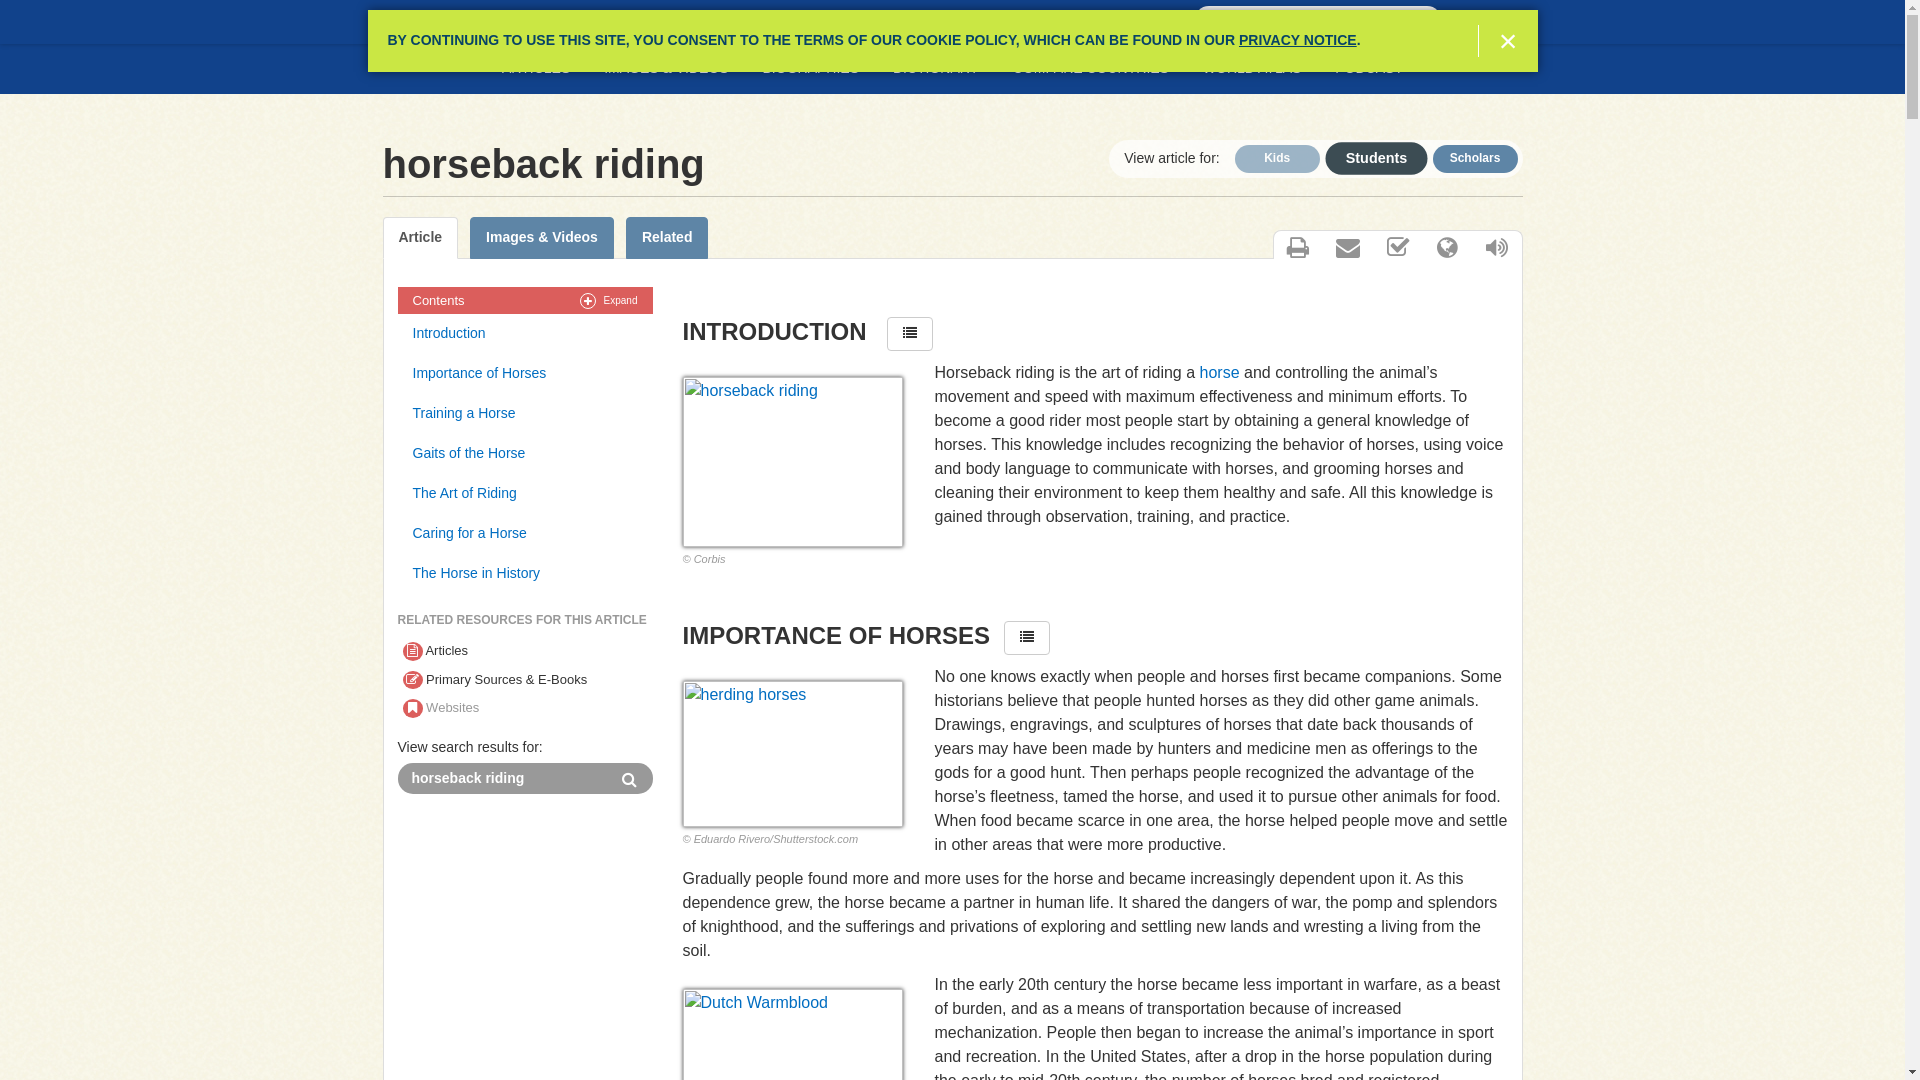 This screenshot has height=1080, width=1920. Describe the element at coordinates (792, 461) in the screenshot. I see `horseback riding` at that location.